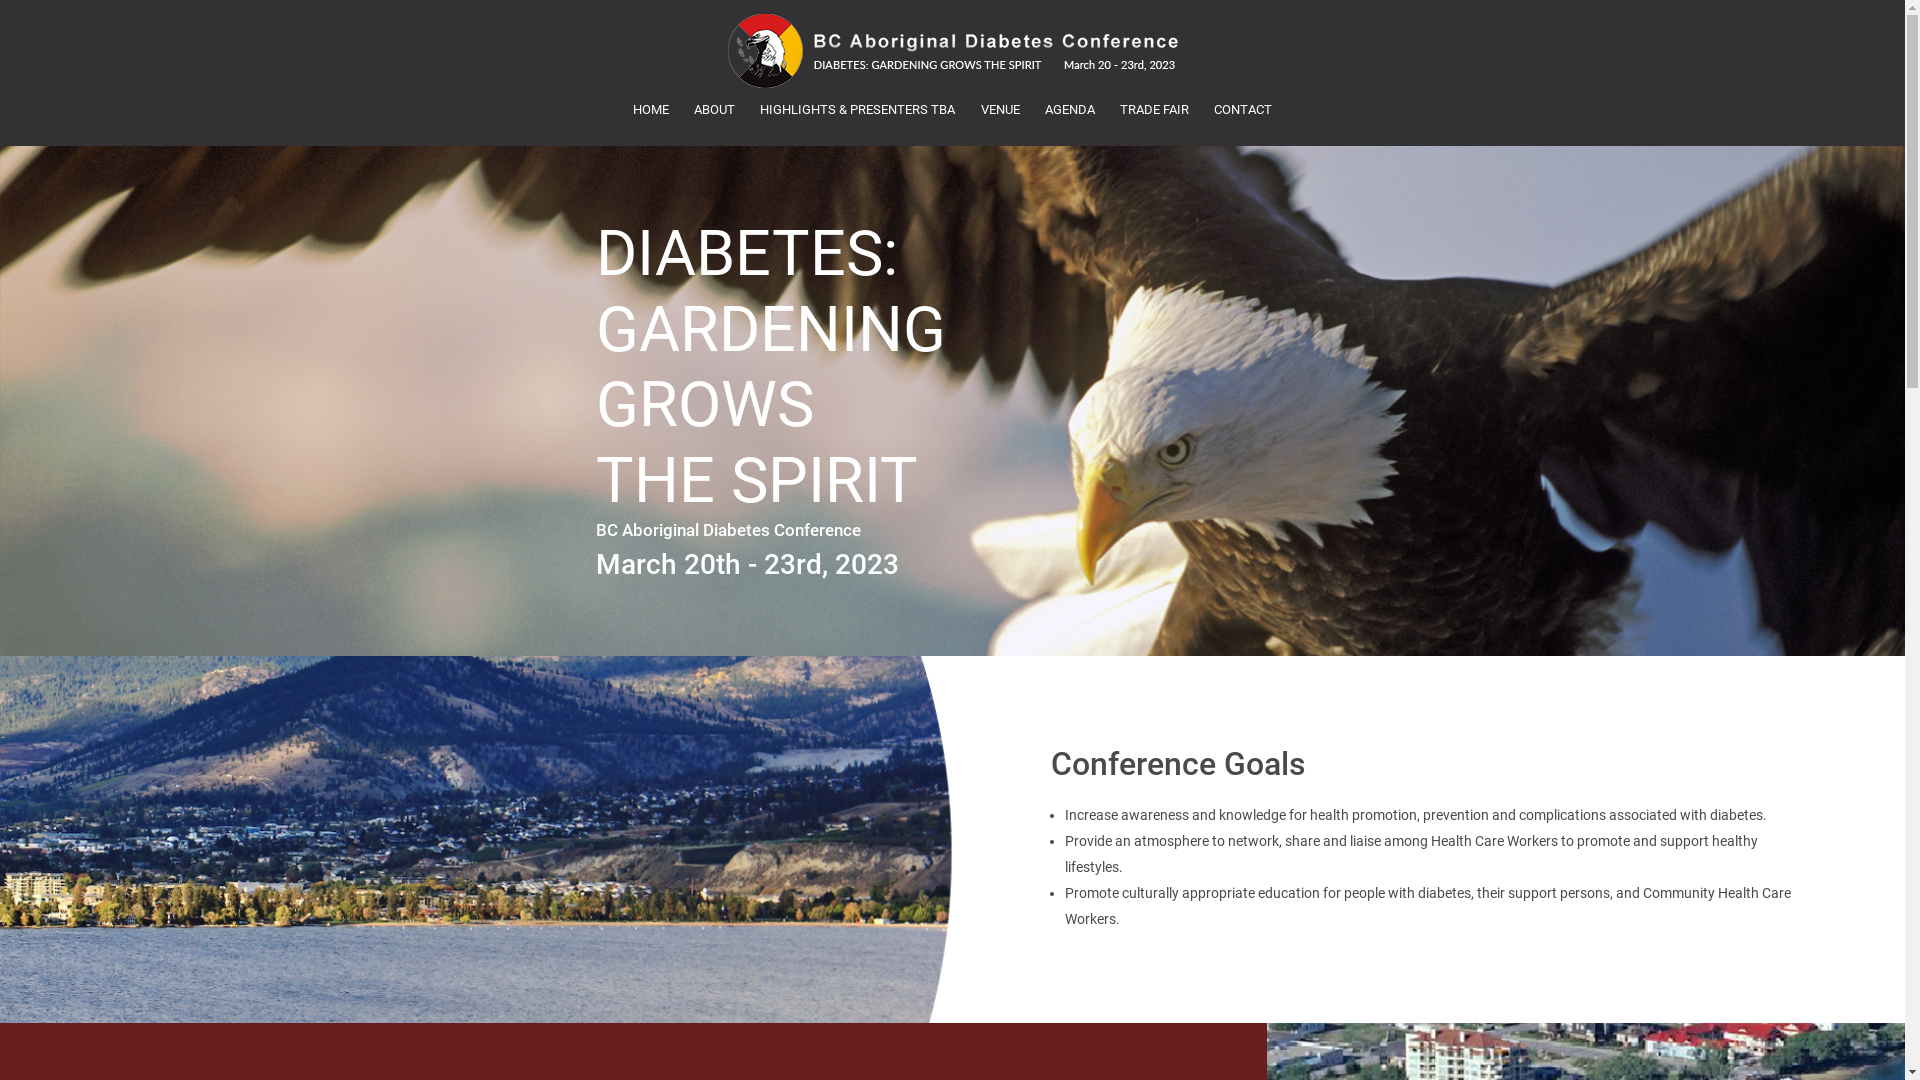 This screenshot has width=1920, height=1080. Describe the element at coordinates (650, 110) in the screenshot. I see `HOME` at that location.